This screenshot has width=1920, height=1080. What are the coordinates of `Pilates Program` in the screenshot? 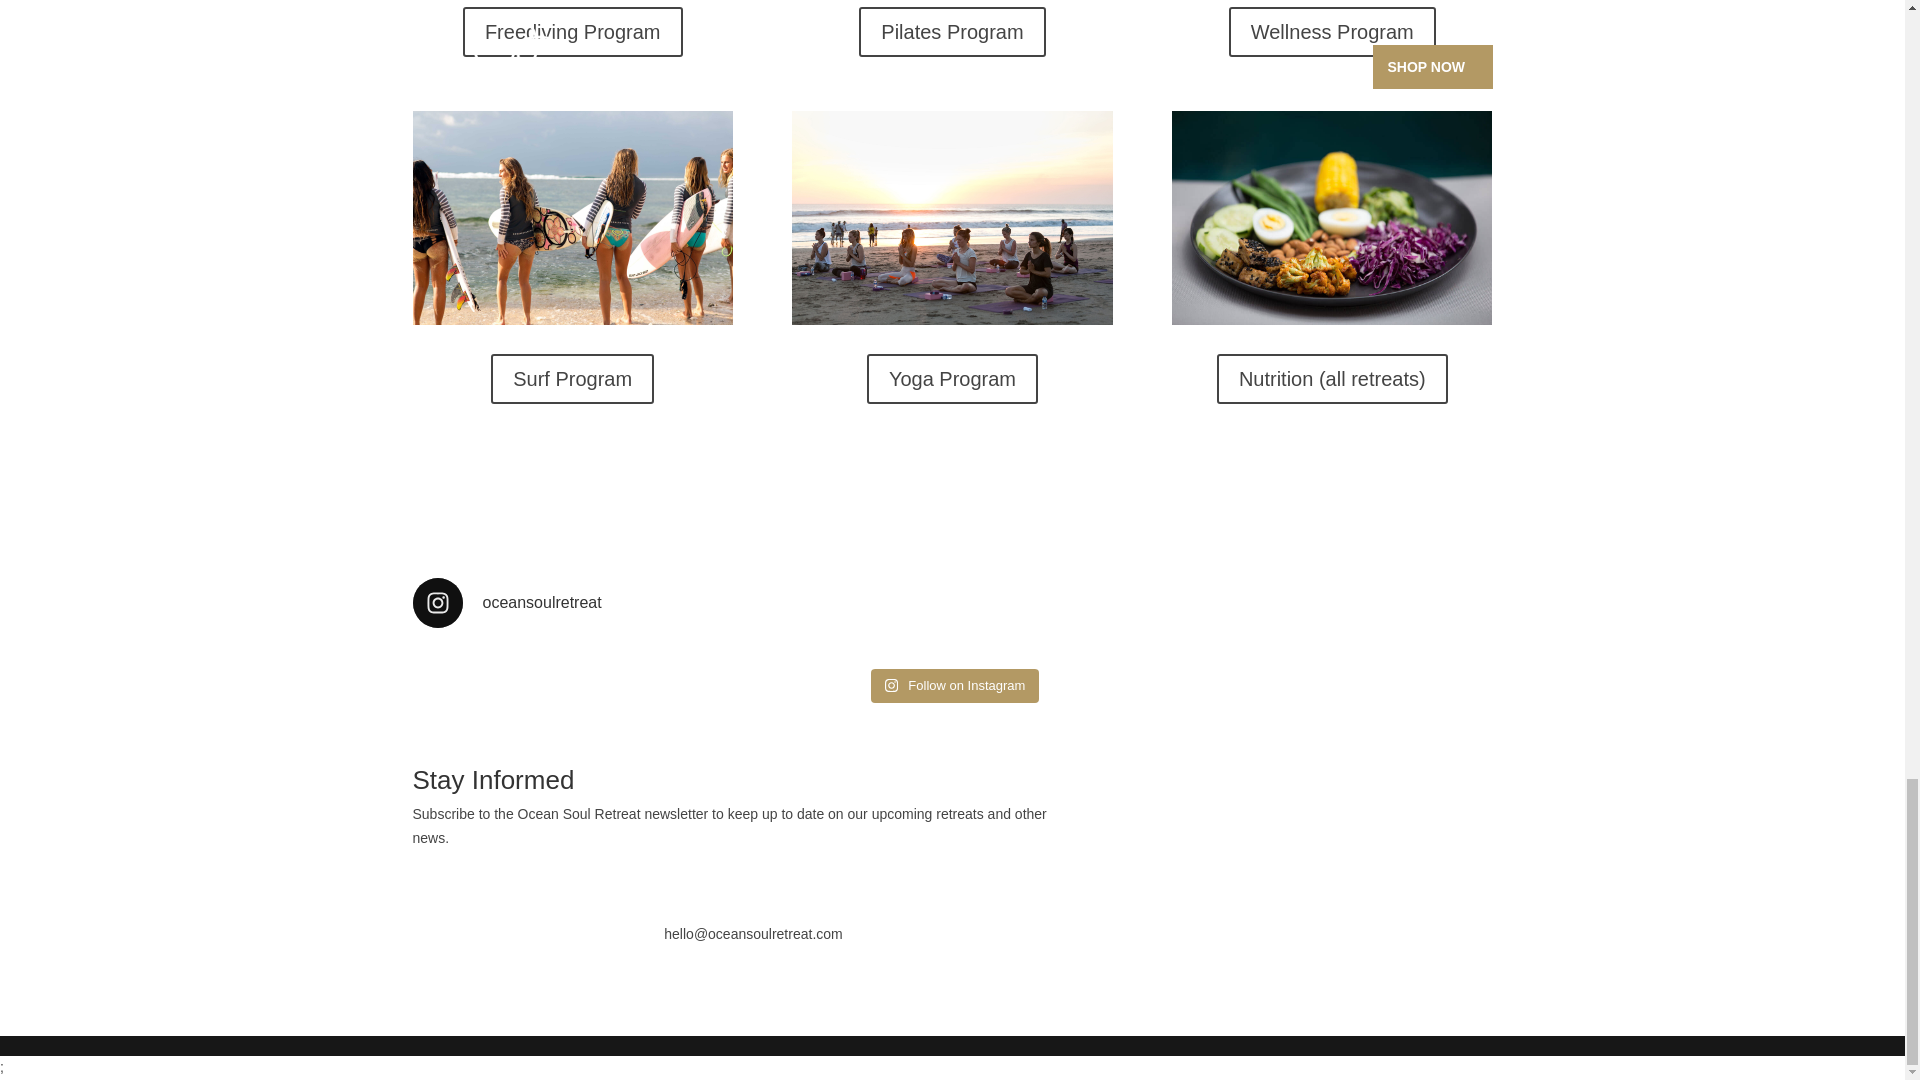 It's located at (951, 32).